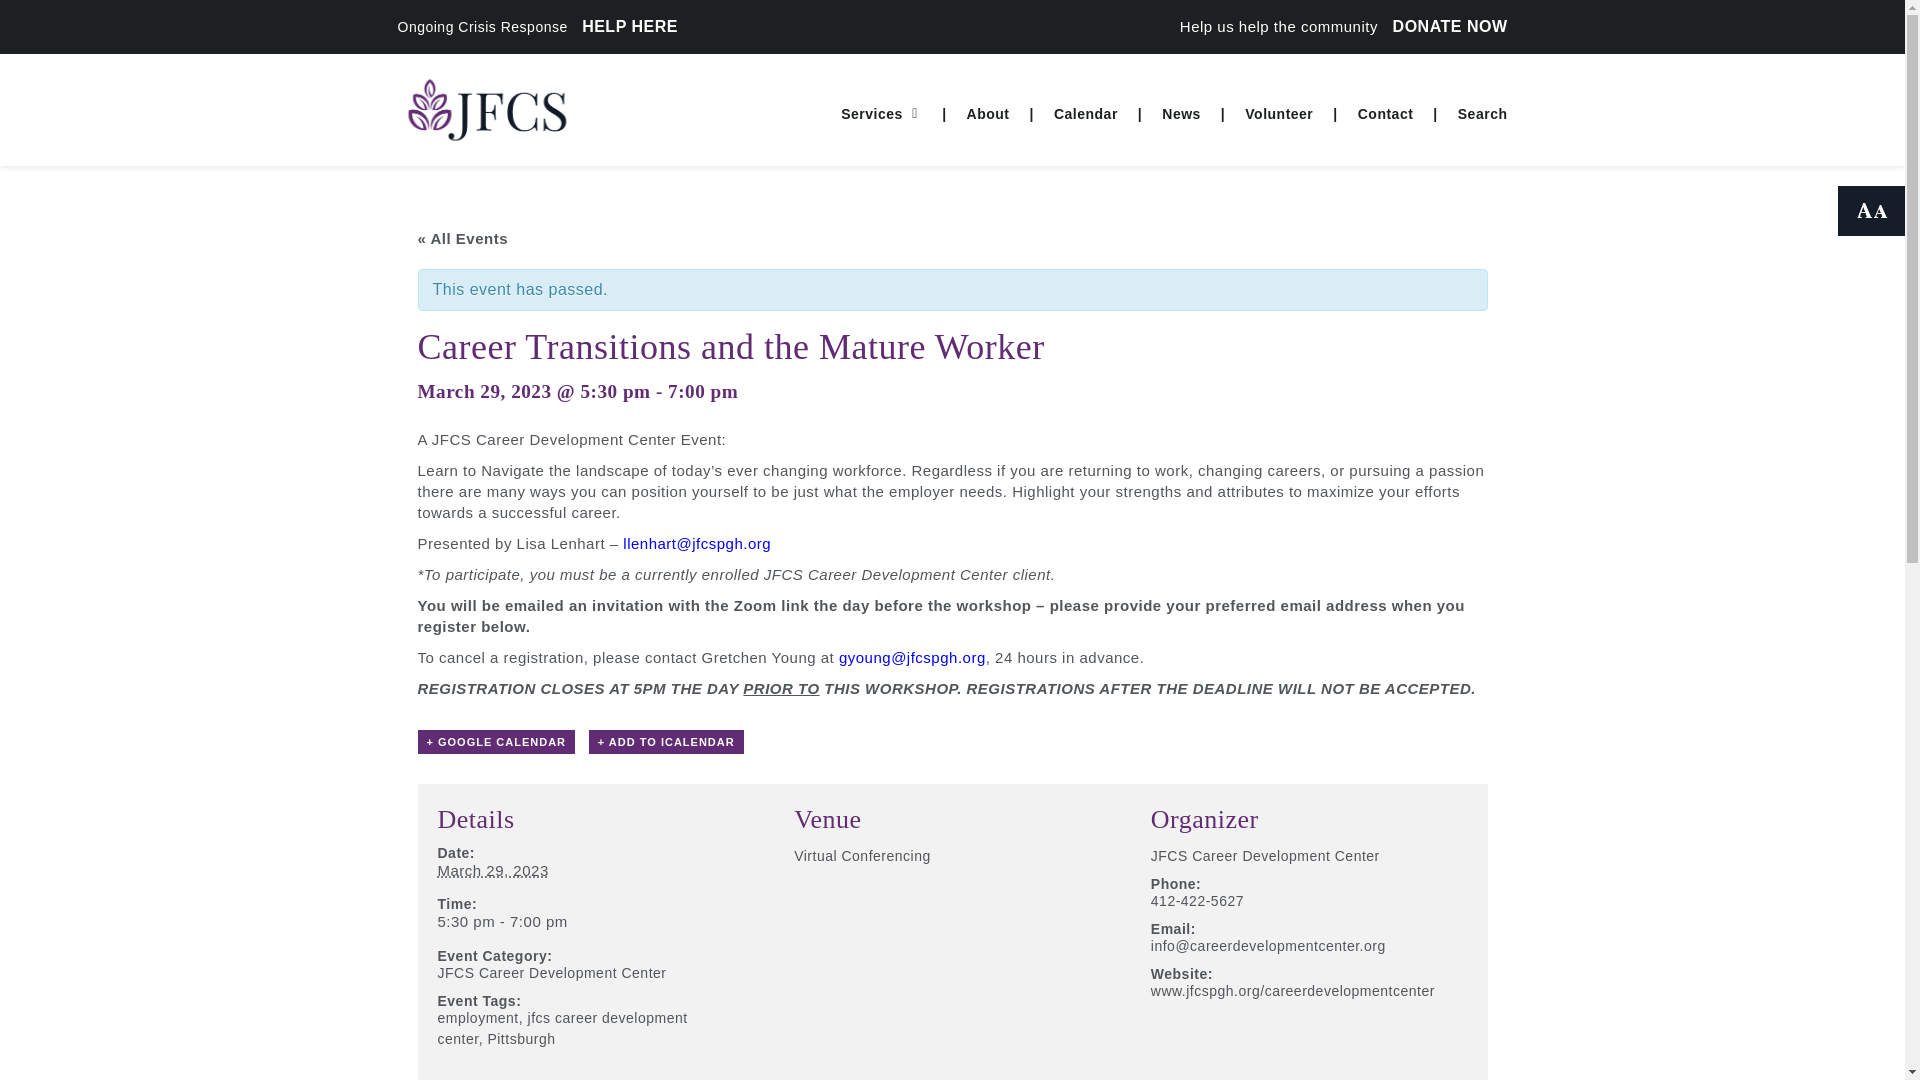 The height and width of the screenshot is (1080, 1920). Describe the element at coordinates (478, 1018) in the screenshot. I see `employment` at that location.